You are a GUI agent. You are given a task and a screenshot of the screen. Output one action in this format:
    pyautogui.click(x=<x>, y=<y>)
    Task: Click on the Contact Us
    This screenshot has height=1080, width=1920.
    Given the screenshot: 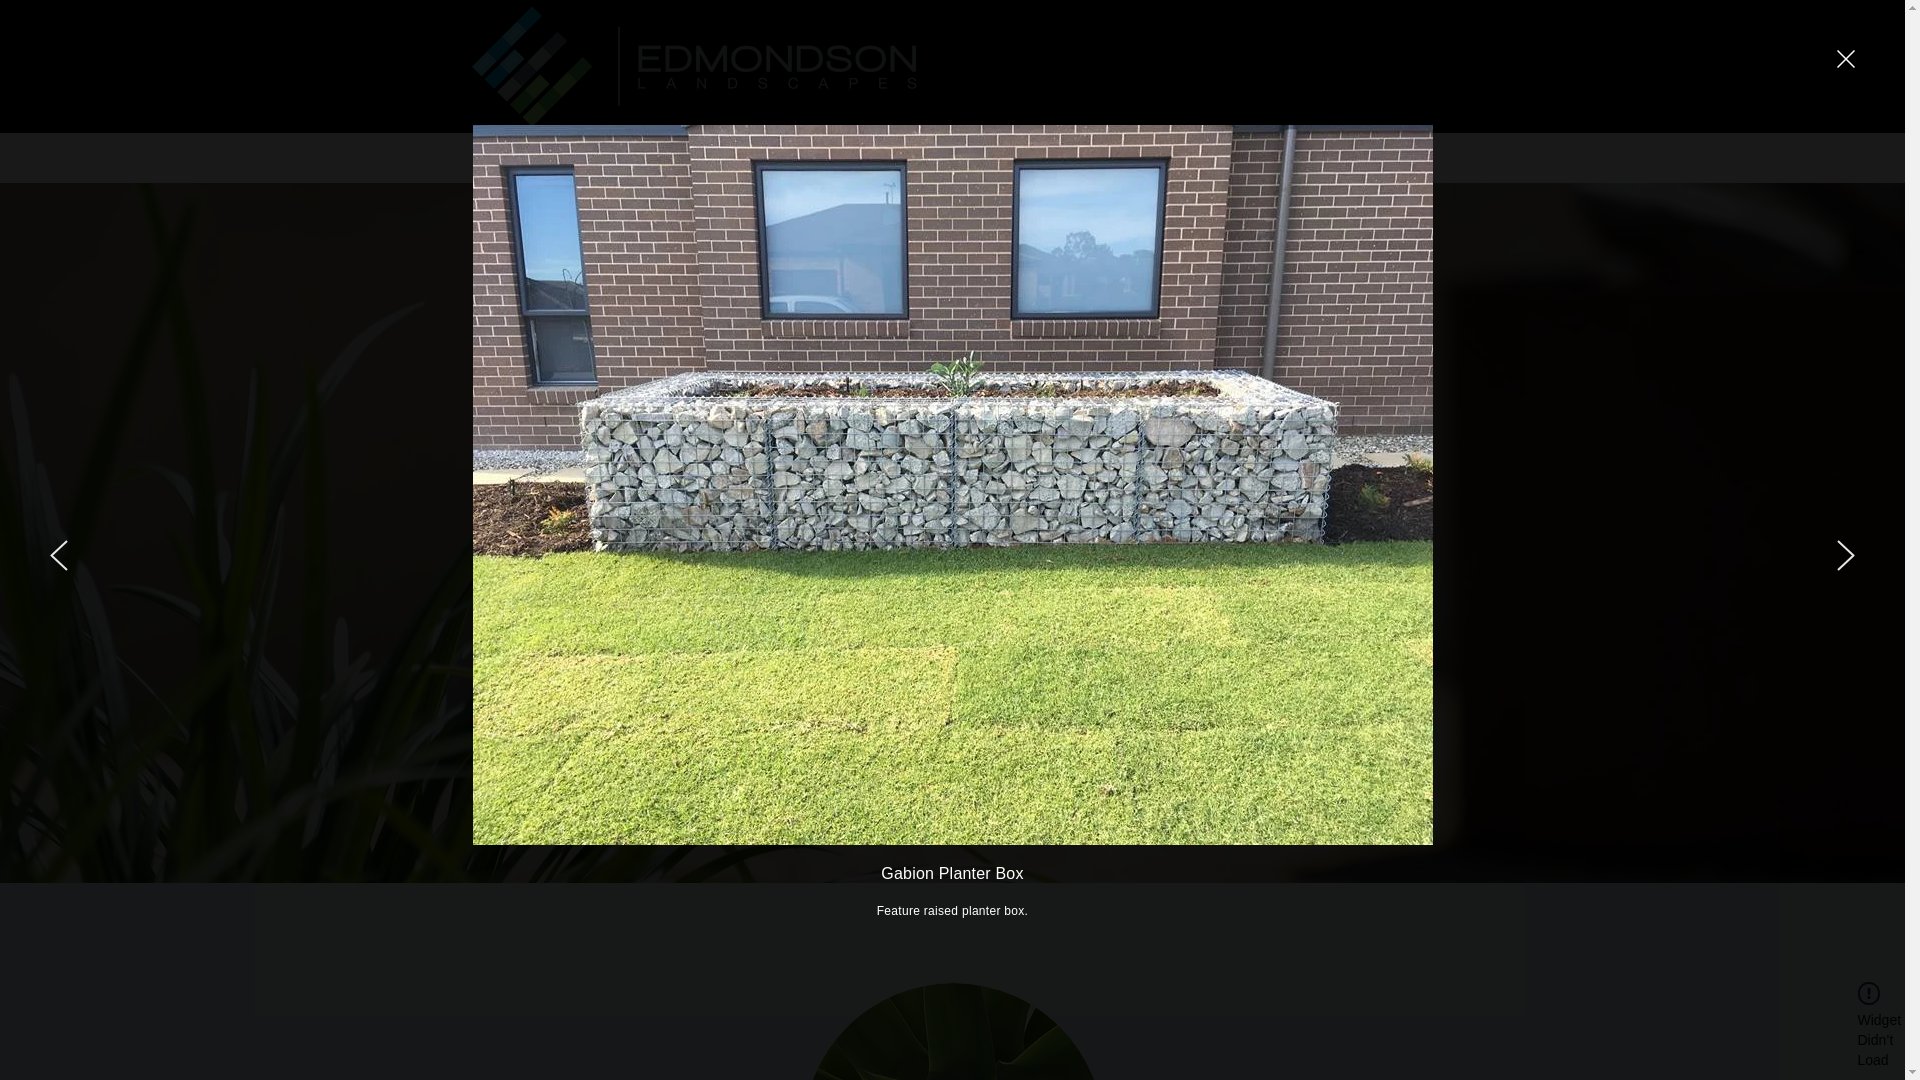 What is the action you would take?
    pyautogui.click(x=1286, y=664)
    